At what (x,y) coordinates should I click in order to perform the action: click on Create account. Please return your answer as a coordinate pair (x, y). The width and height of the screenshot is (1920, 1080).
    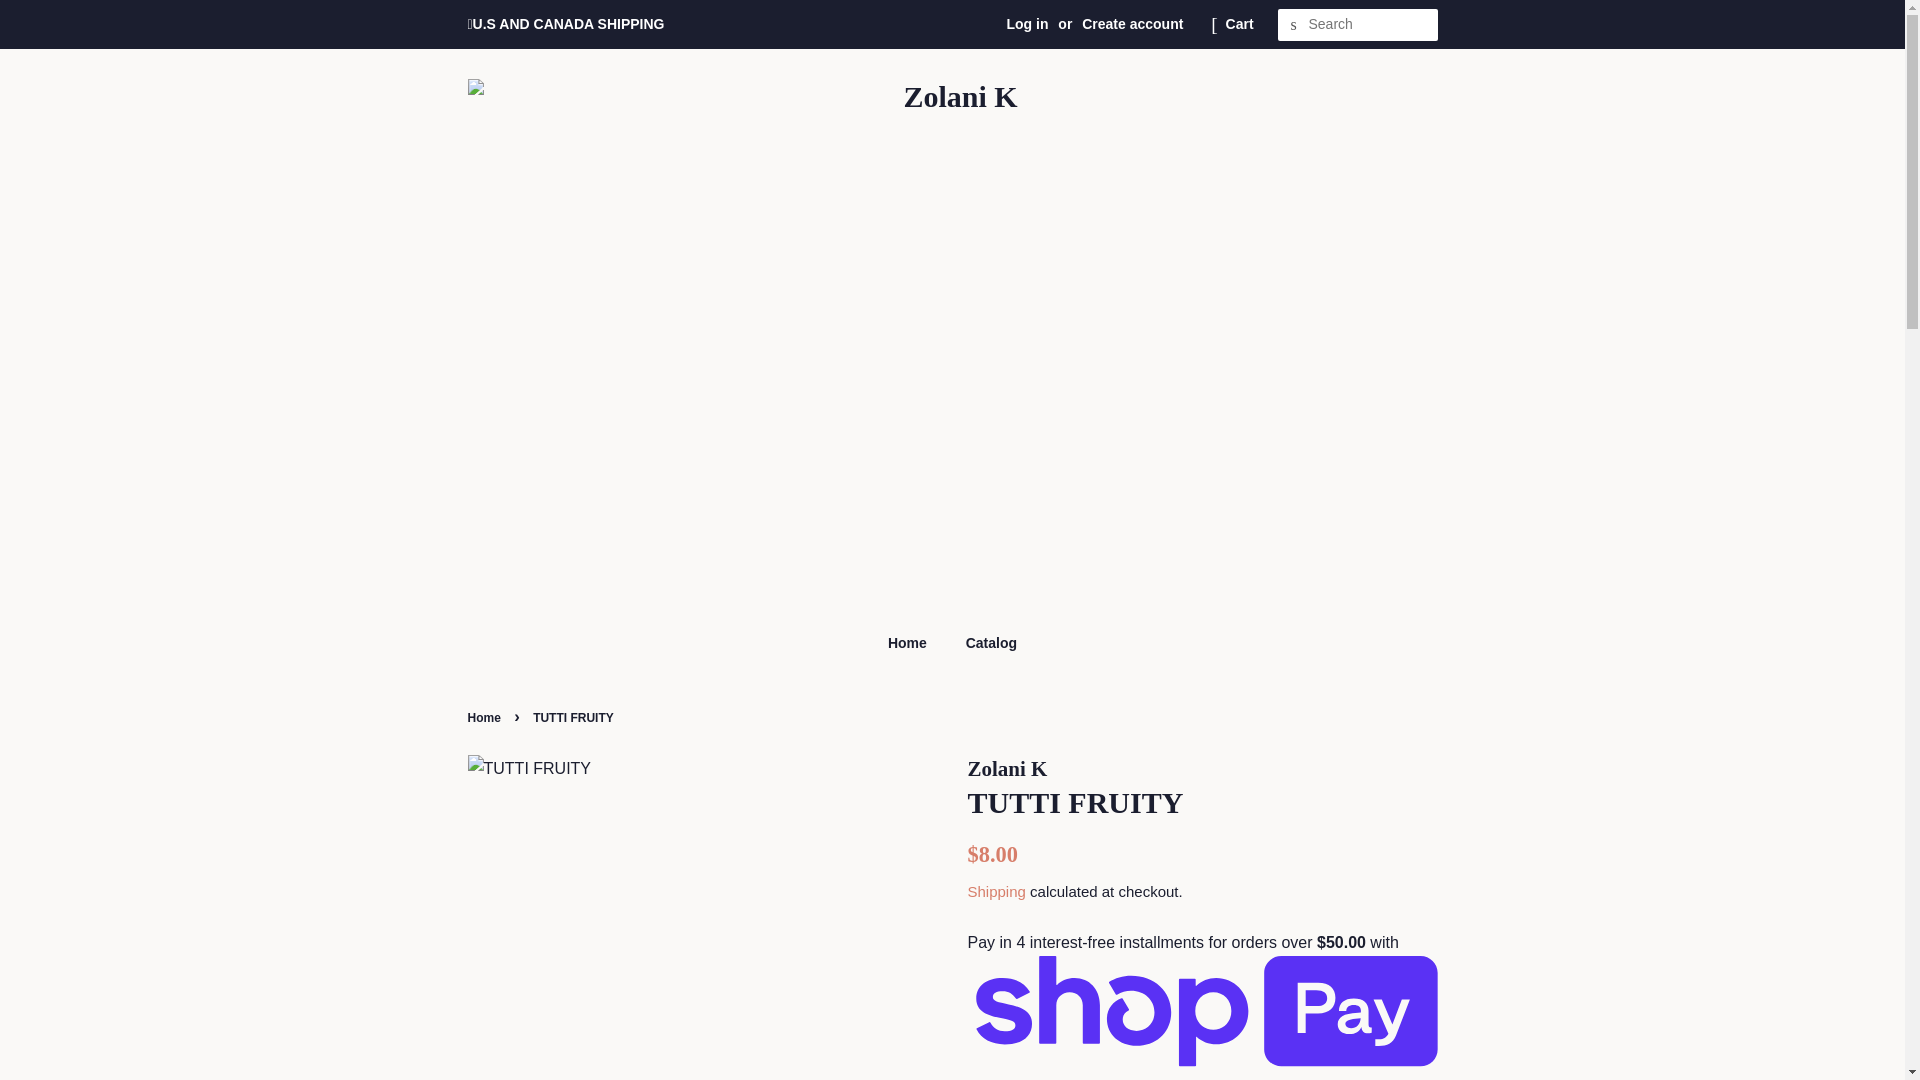
    Looking at the image, I should click on (1132, 24).